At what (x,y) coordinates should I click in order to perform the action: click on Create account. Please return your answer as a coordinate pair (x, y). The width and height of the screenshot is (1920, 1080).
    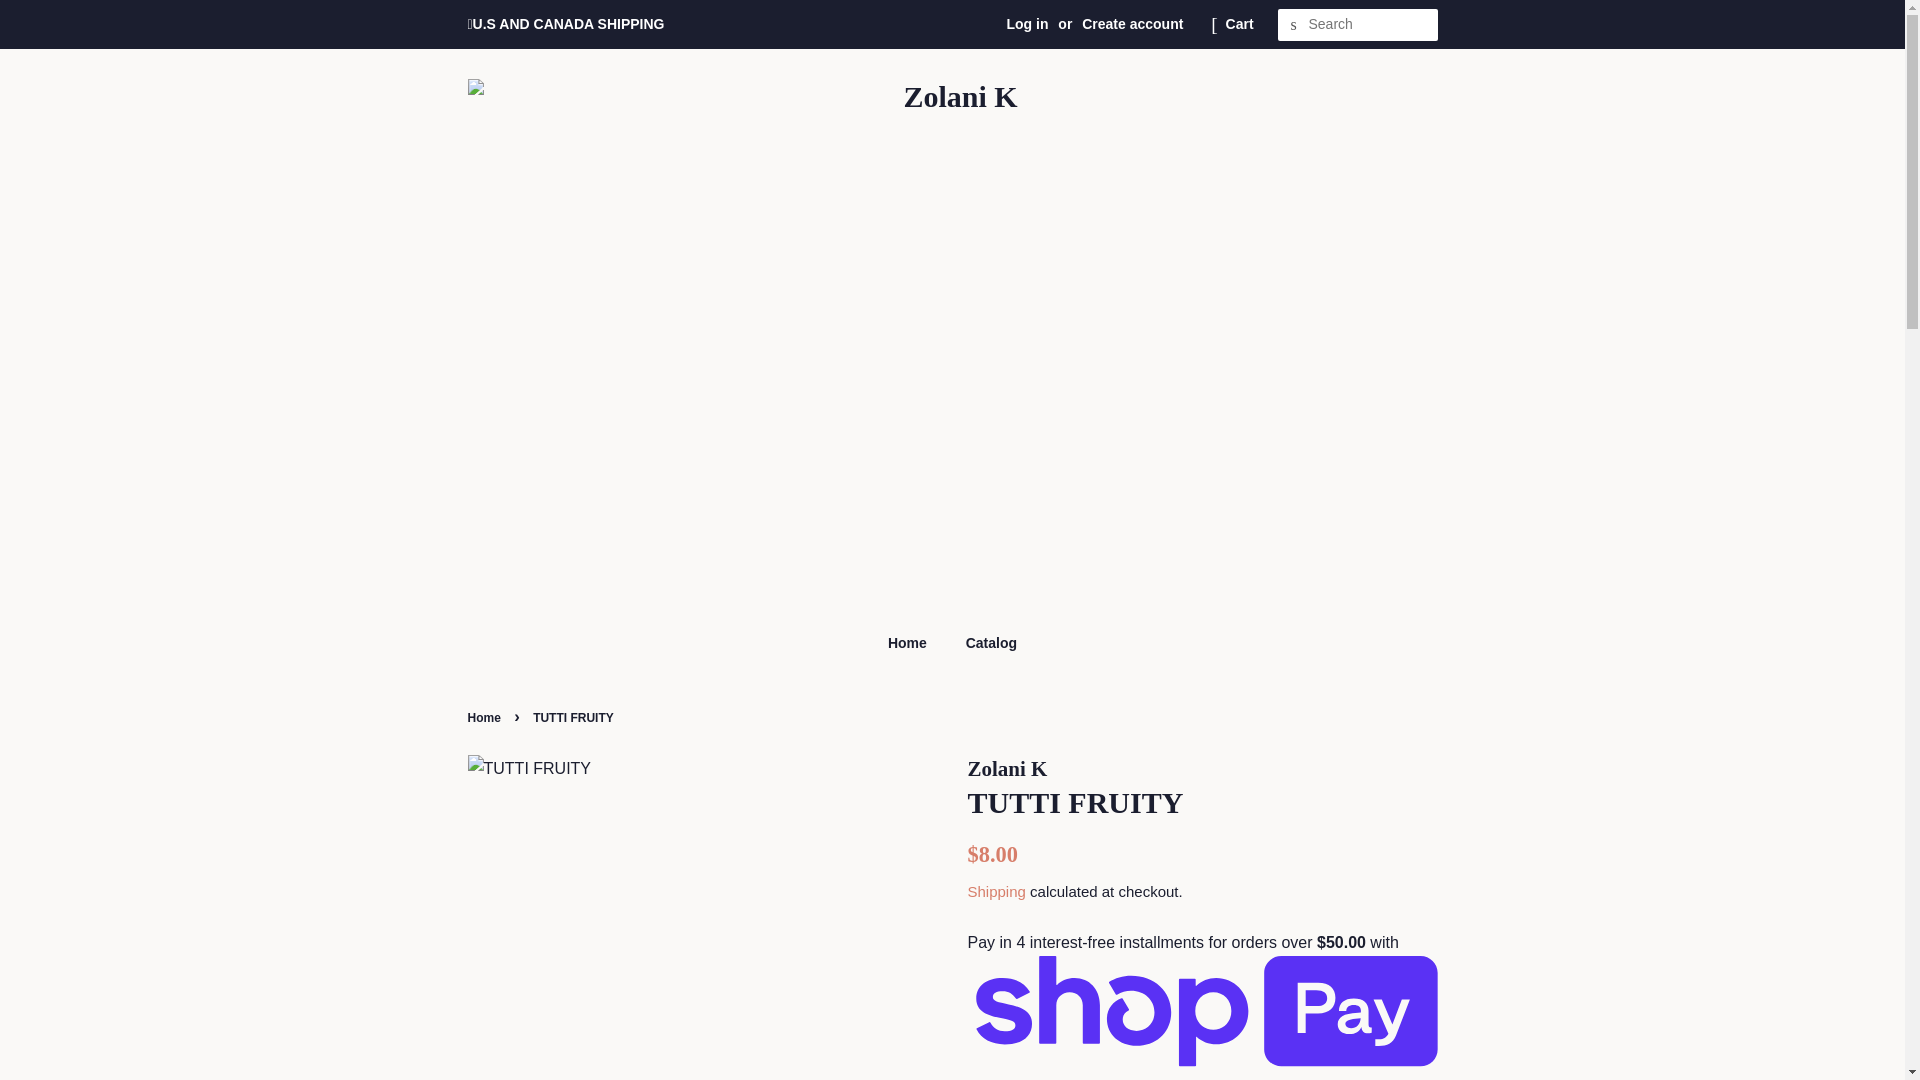
    Looking at the image, I should click on (1132, 24).